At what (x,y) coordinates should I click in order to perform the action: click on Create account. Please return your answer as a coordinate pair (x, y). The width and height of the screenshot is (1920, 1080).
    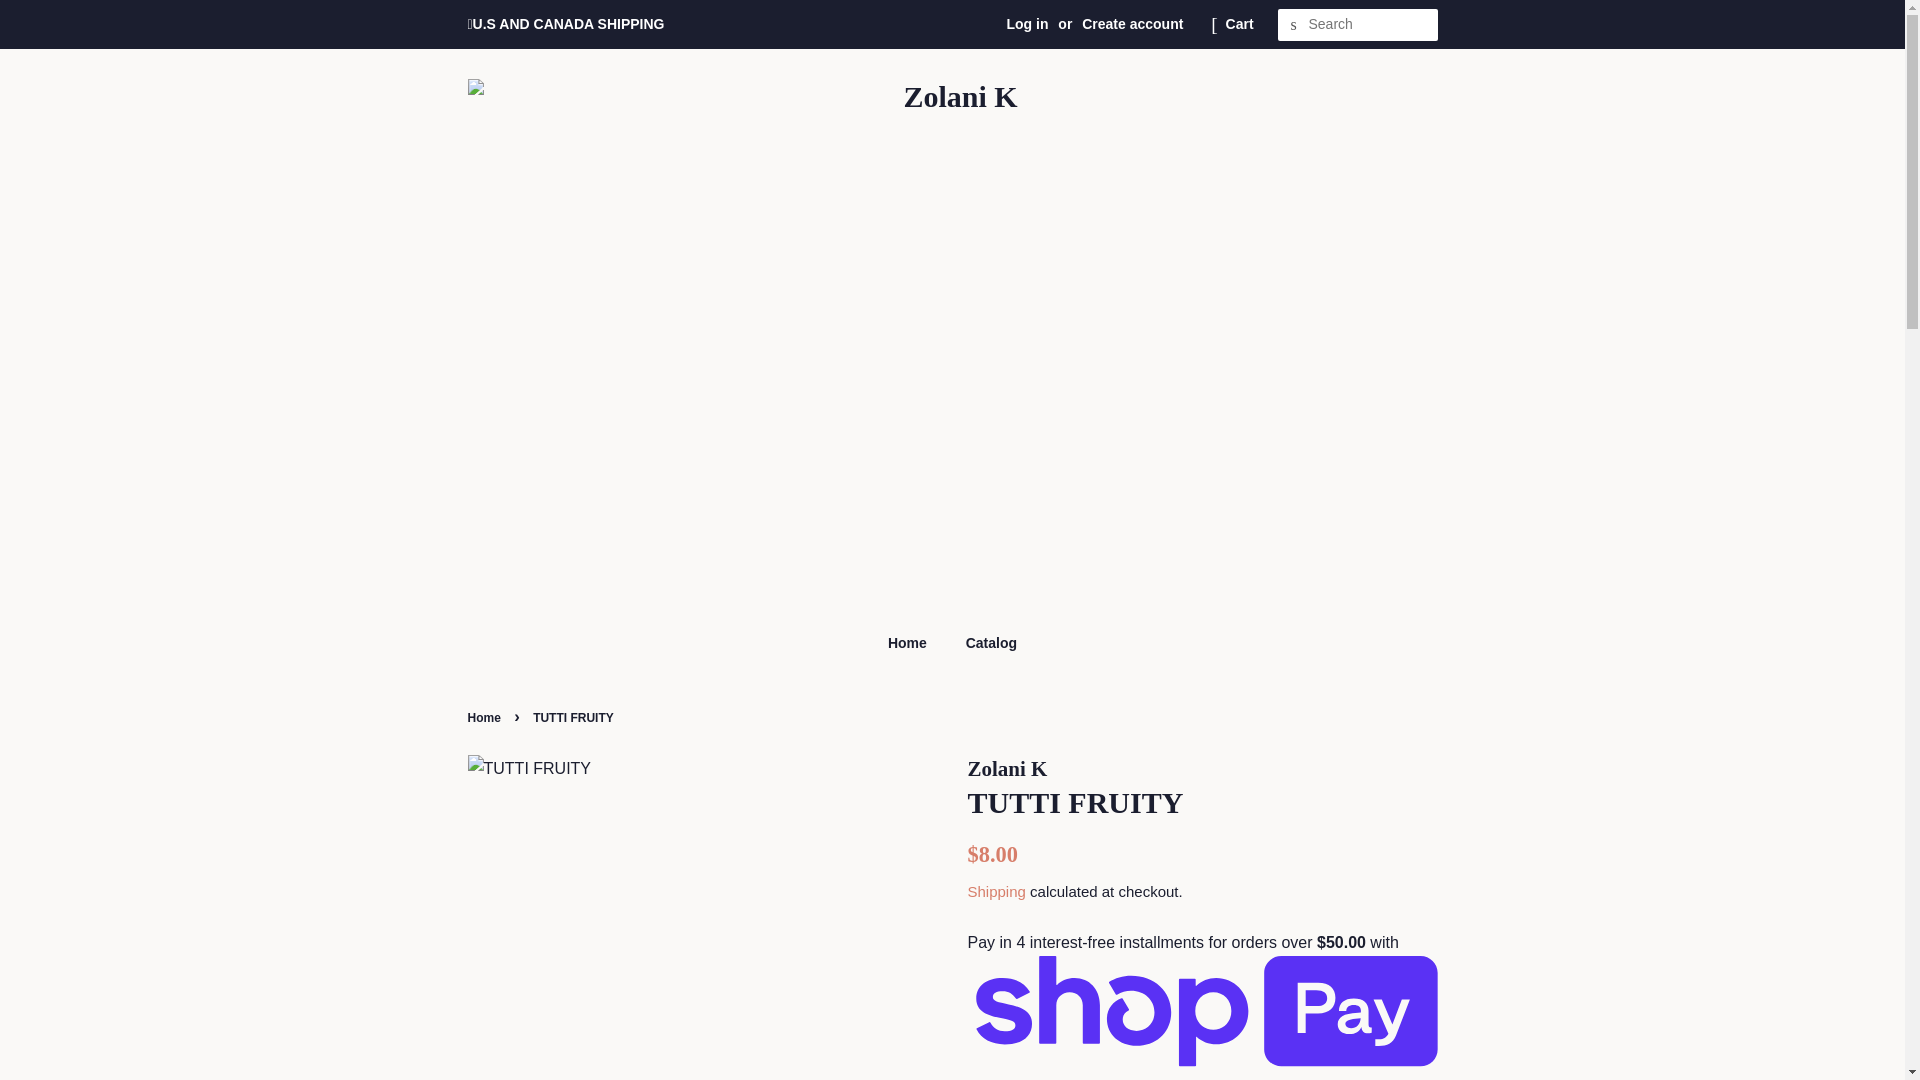
    Looking at the image, I should click on (1132, 24).